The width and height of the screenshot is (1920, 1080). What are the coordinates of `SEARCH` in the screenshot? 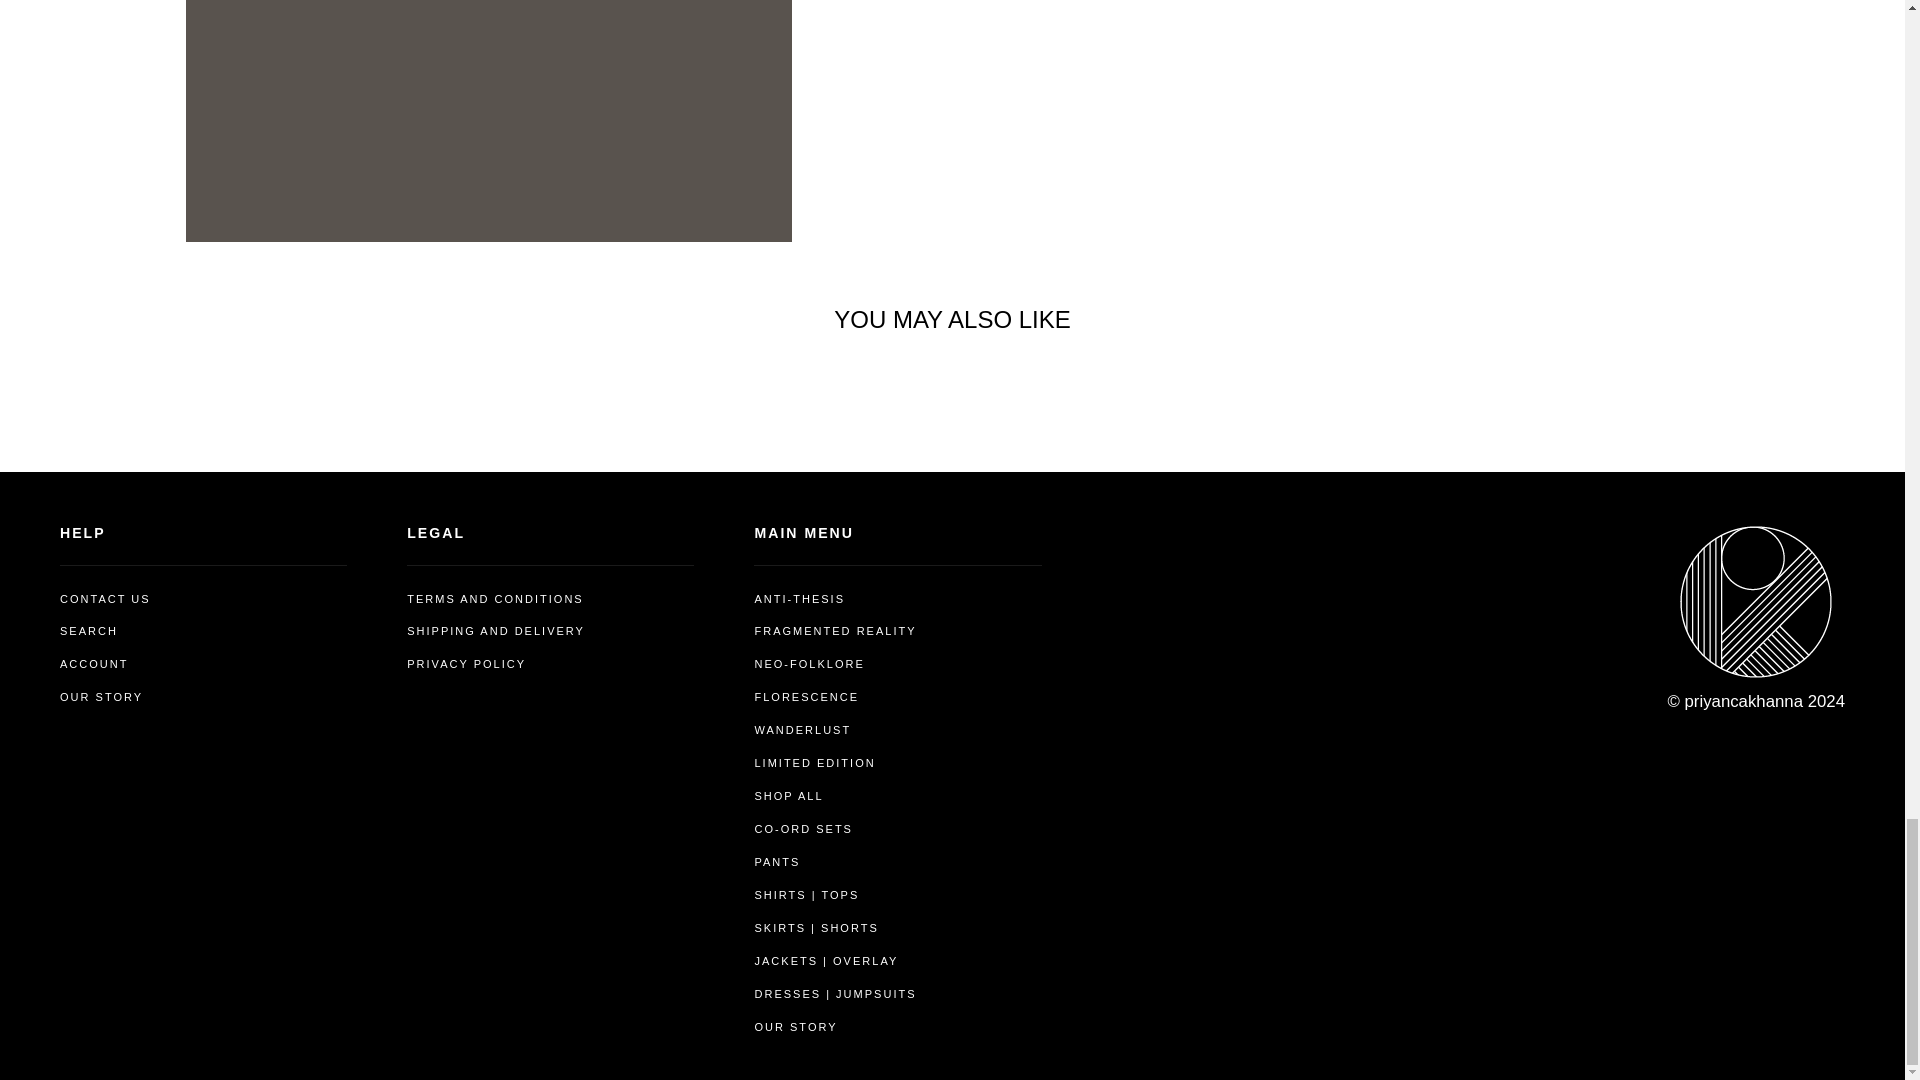 It's located at (88, 630).